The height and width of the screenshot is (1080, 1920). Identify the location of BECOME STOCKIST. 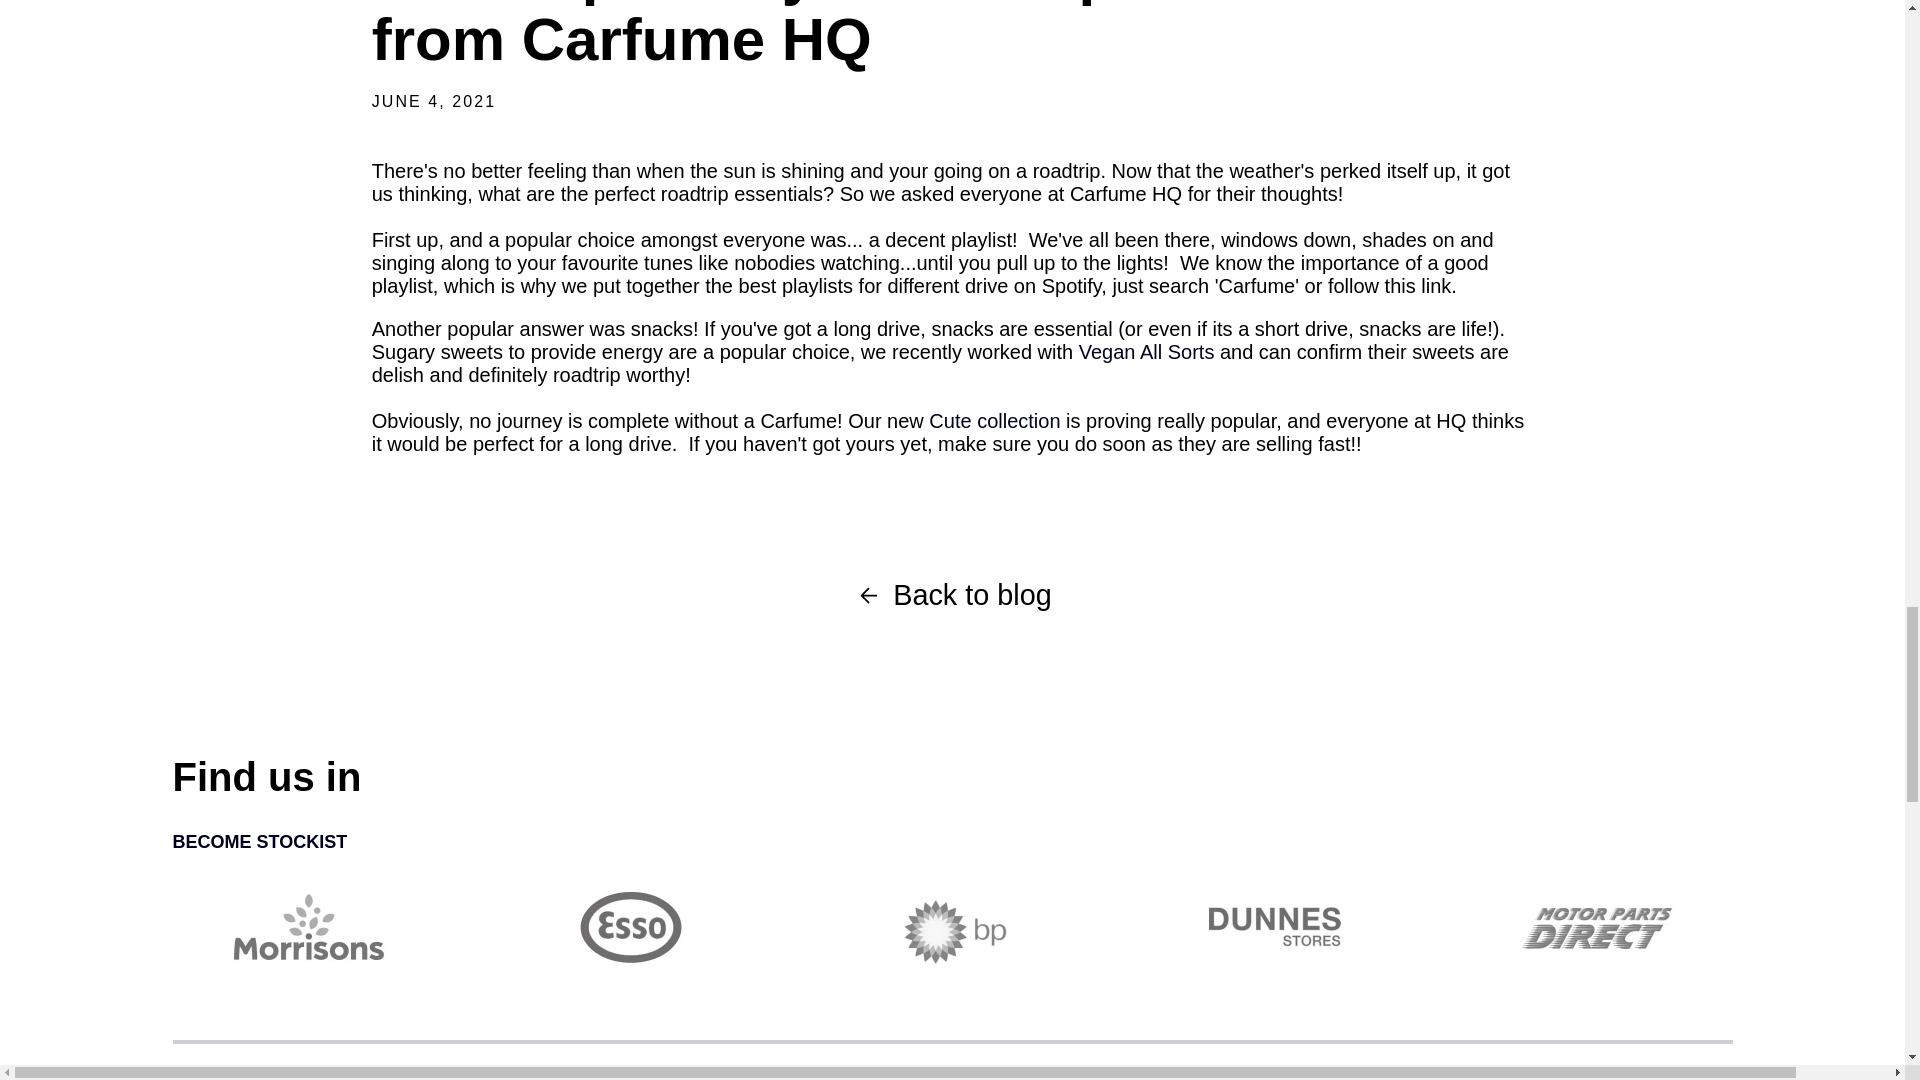
(952, 842).